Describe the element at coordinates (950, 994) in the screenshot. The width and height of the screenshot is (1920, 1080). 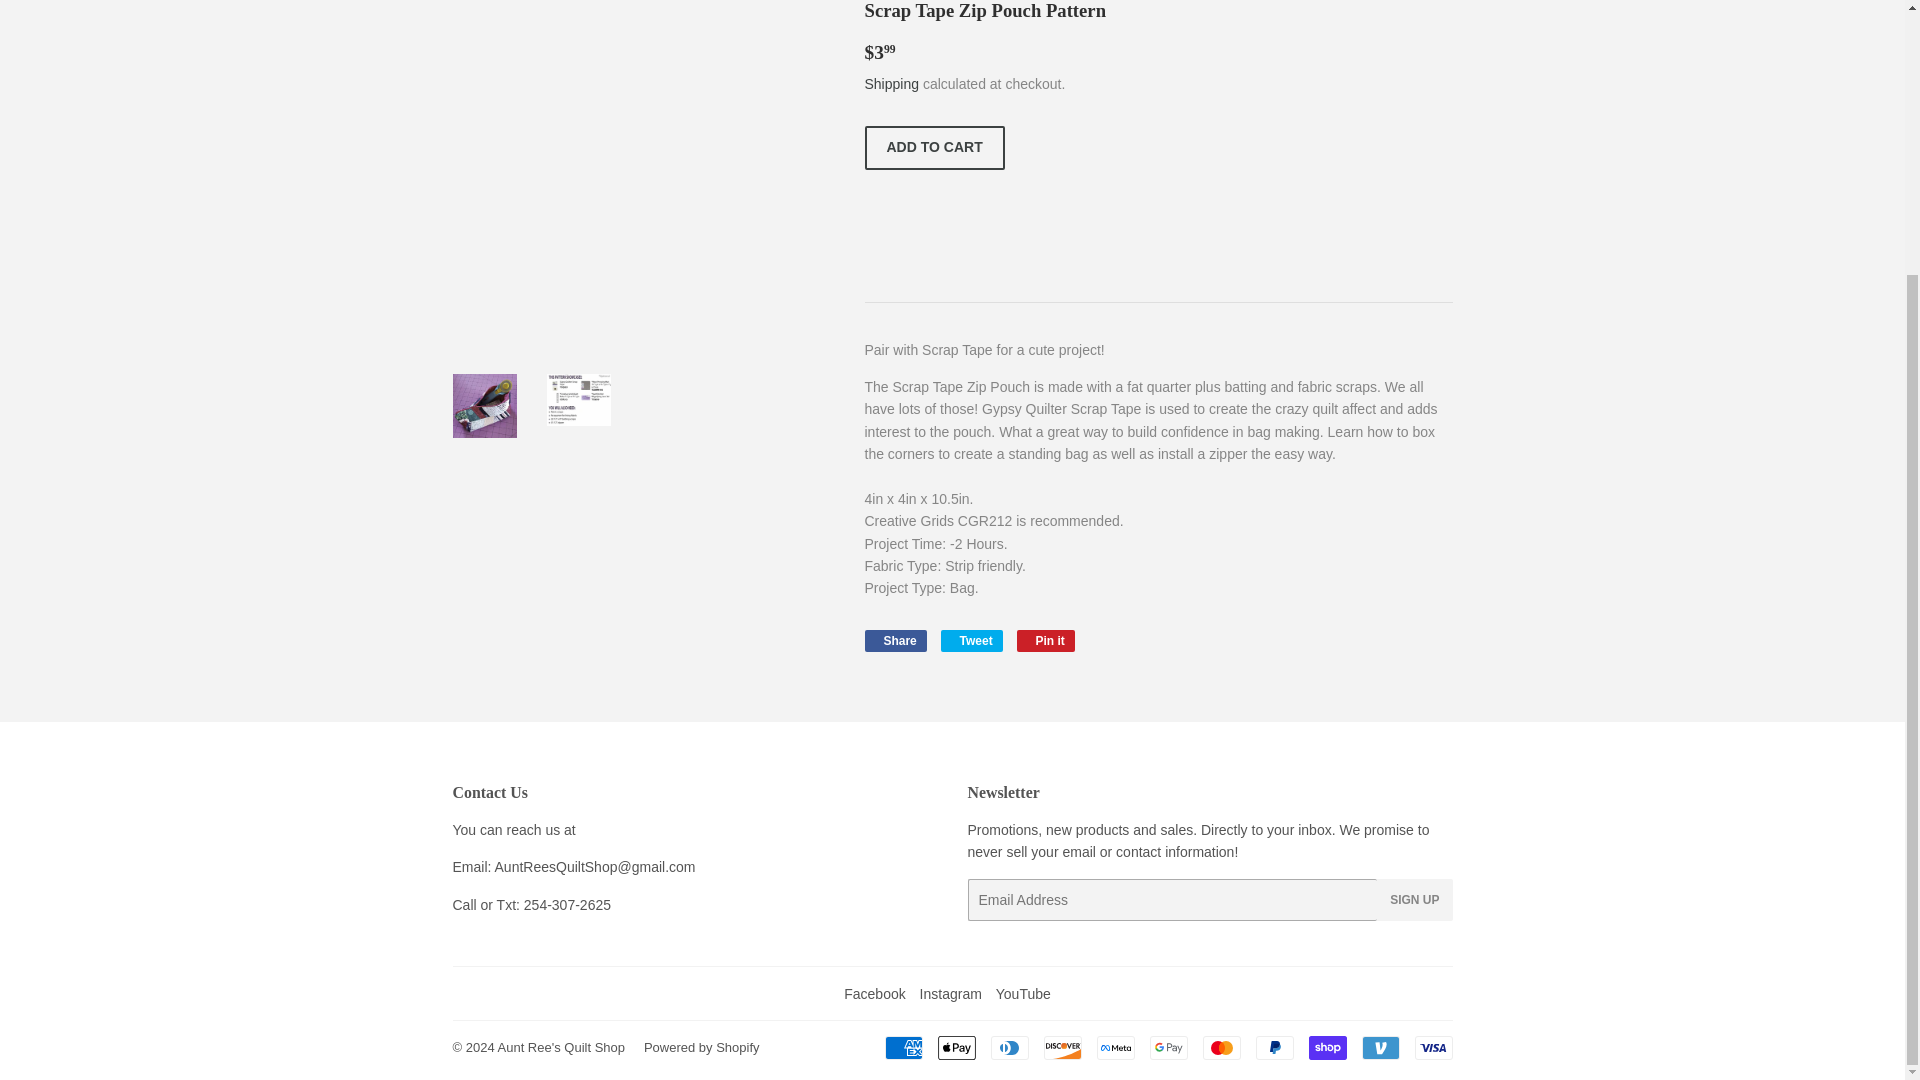
I see `Instagram` at that location.